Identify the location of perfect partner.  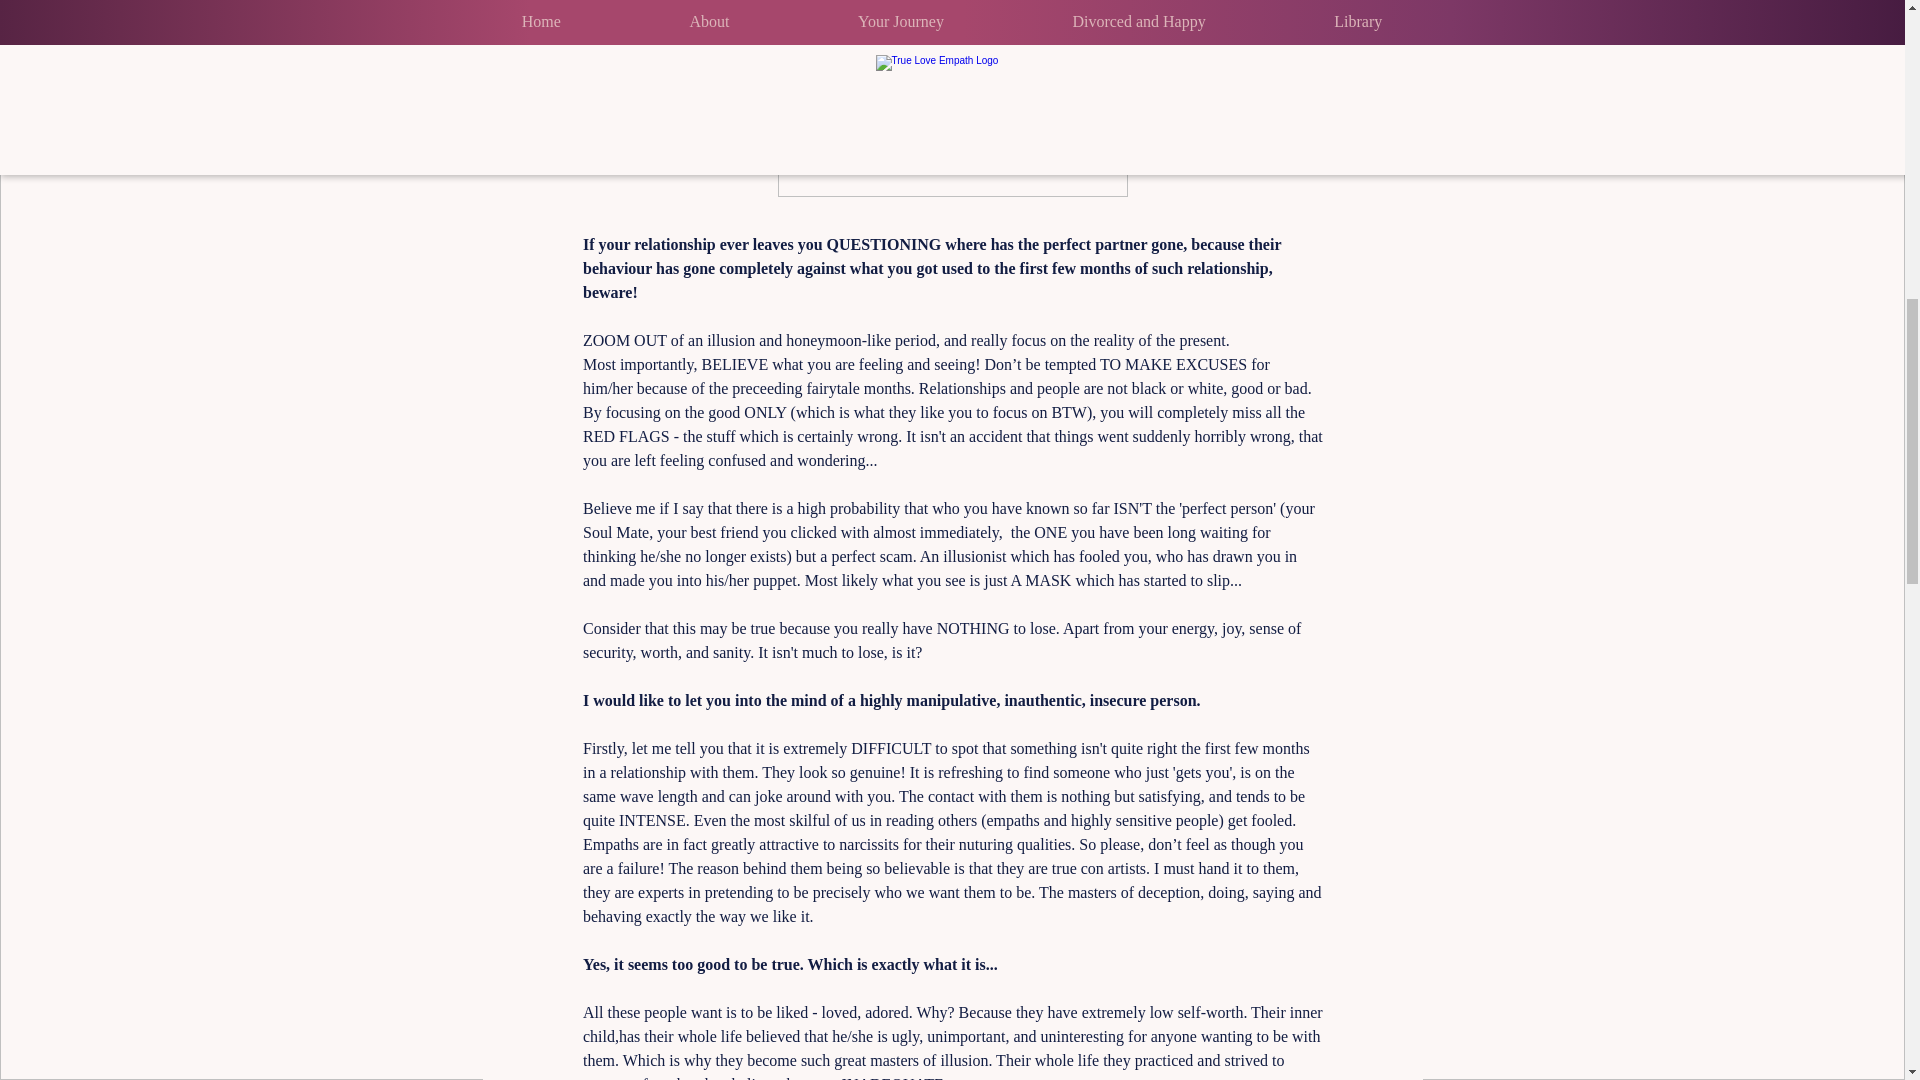
(1094, 244).